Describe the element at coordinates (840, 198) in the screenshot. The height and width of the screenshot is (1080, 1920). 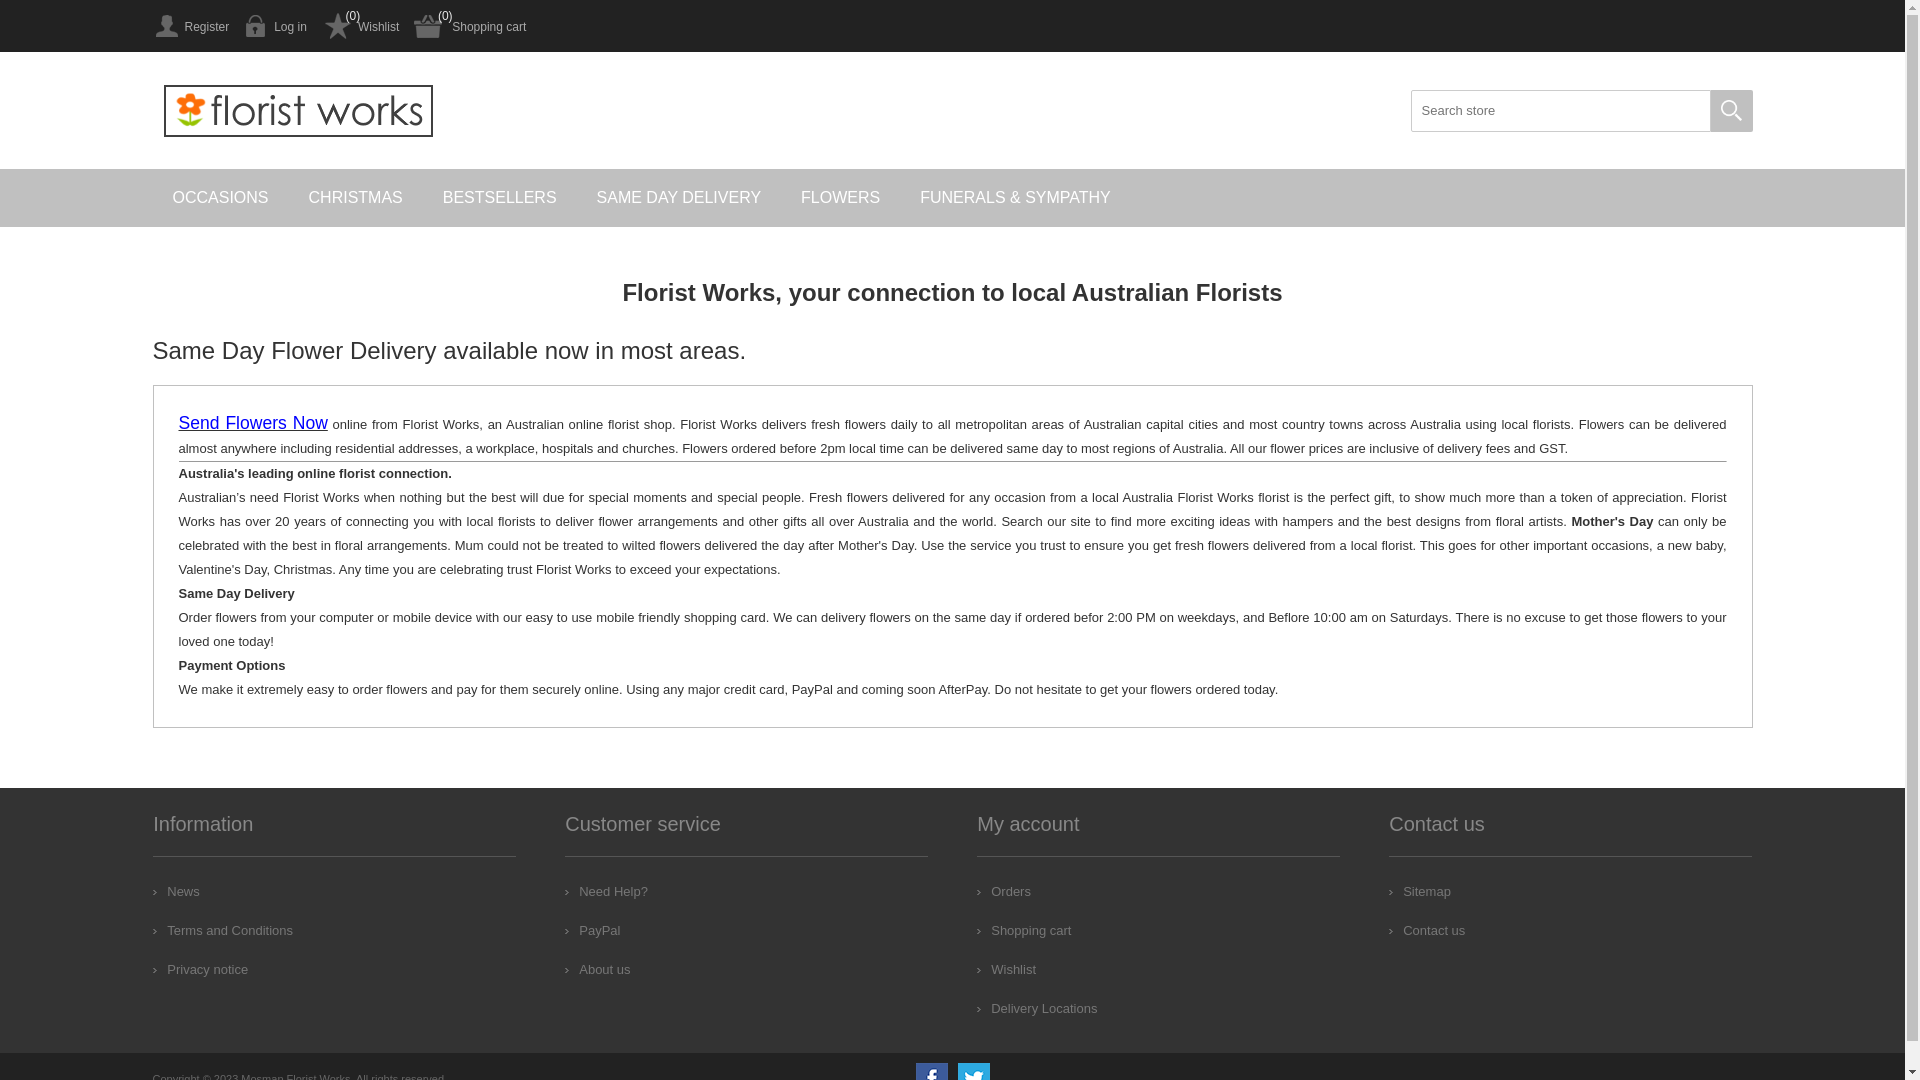
I see `FLOWERS` at that location.